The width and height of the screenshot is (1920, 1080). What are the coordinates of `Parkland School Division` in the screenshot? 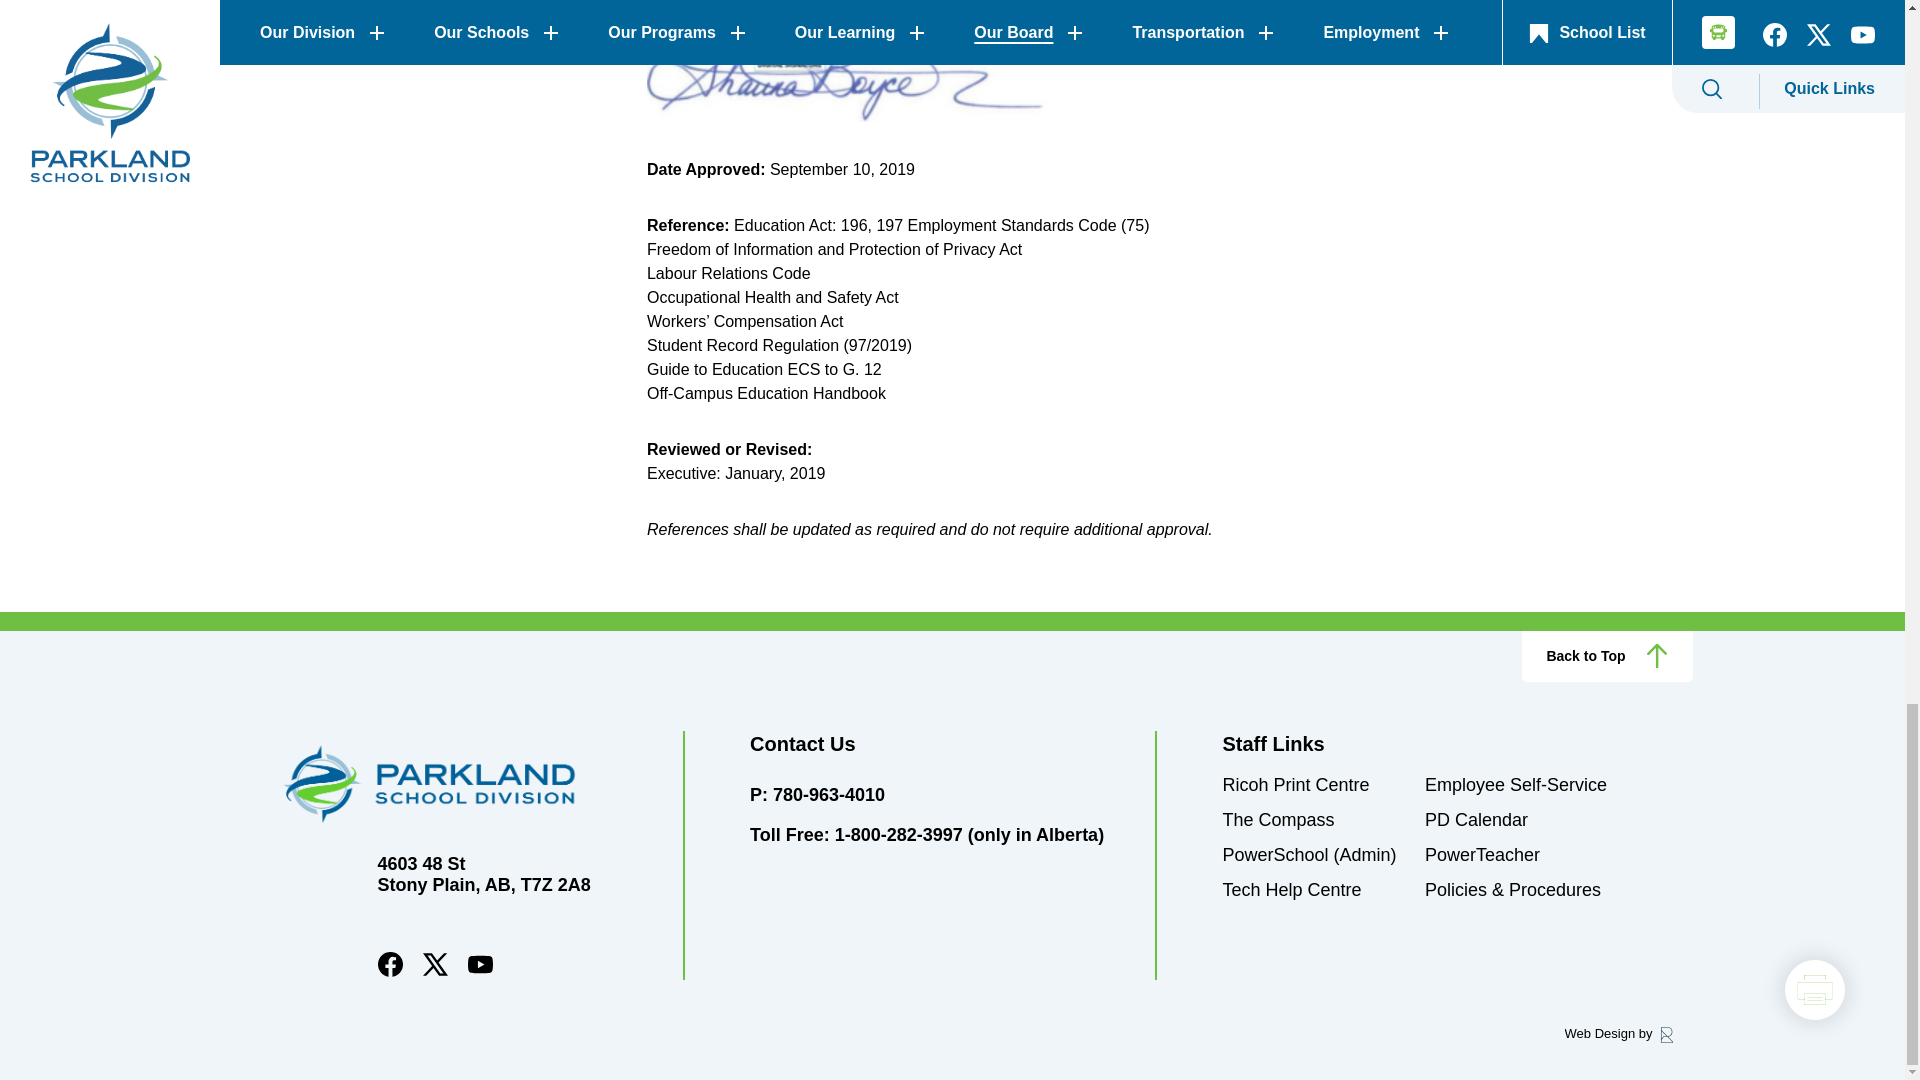 It's located at (460, 785).